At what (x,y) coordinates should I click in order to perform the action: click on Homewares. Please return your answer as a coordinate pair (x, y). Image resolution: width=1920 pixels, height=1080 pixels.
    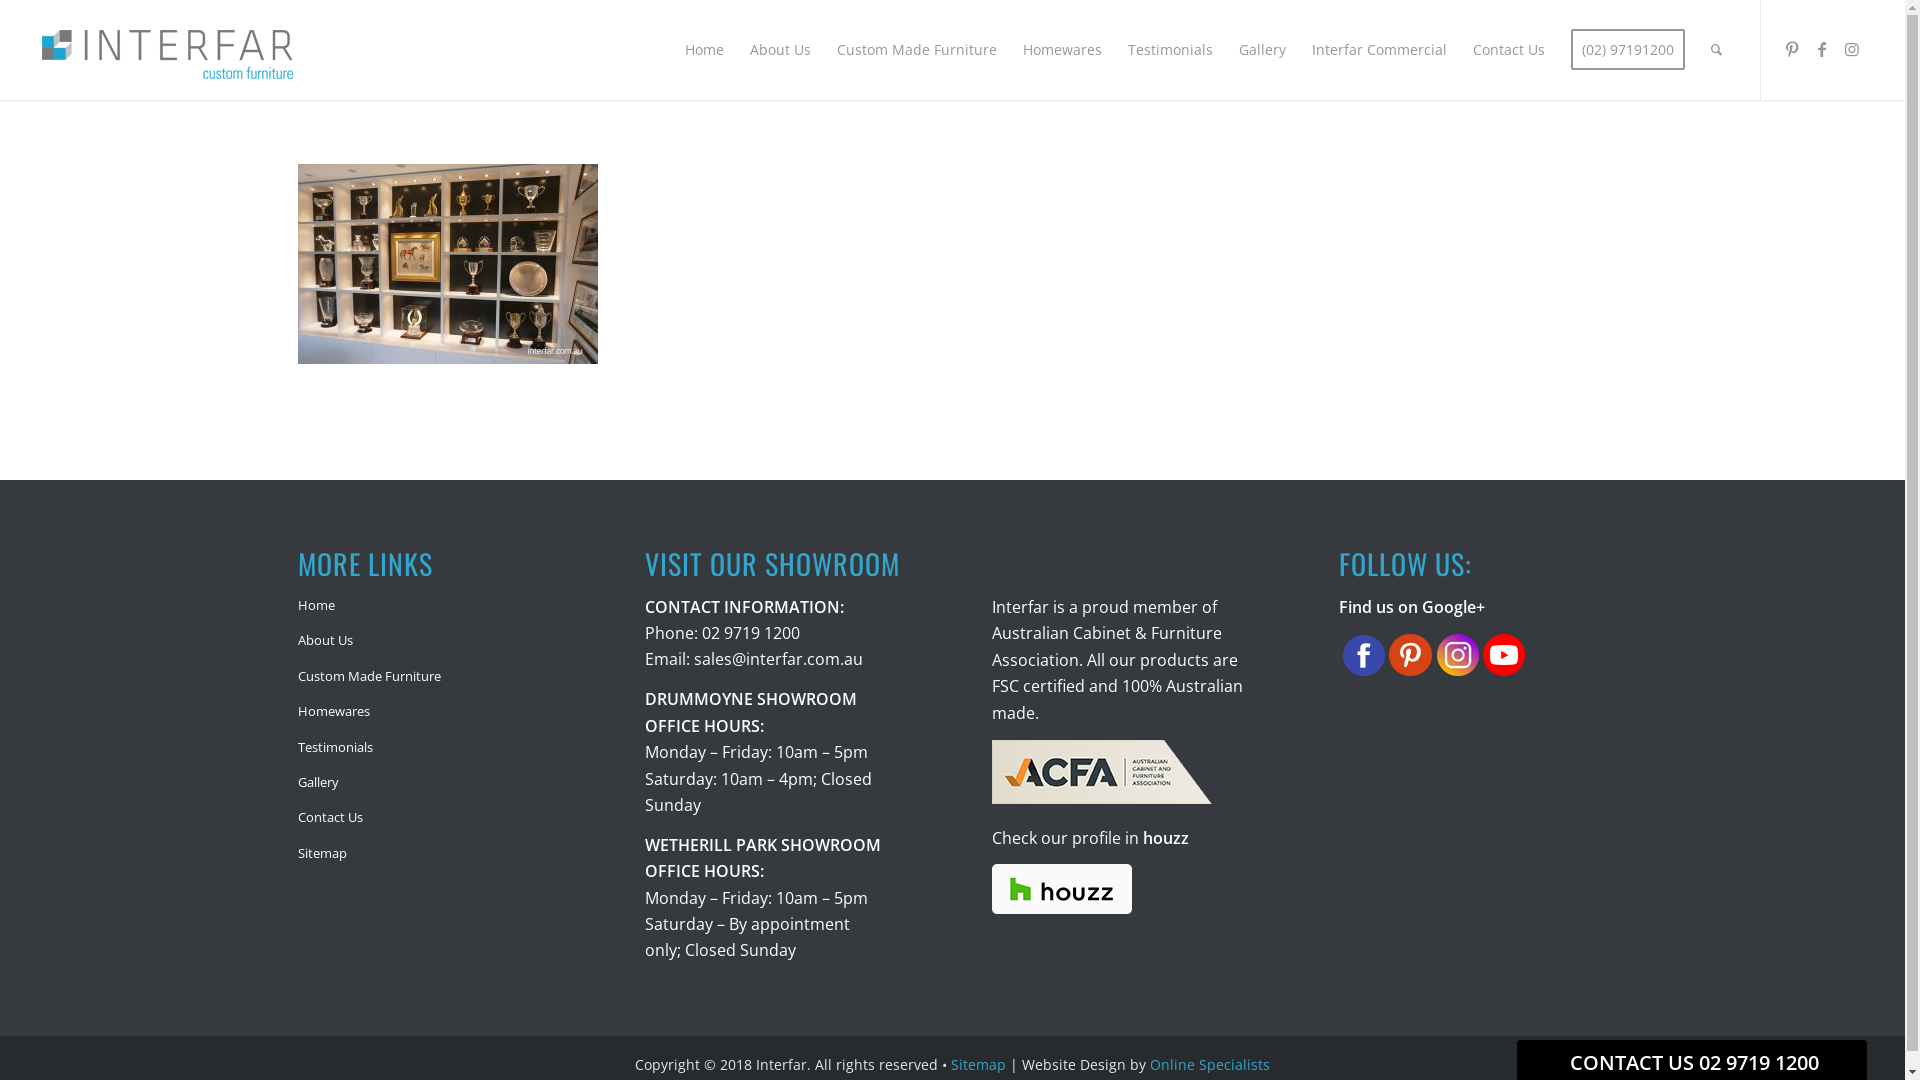
    Looking at the image, I should click on (1062, 50).